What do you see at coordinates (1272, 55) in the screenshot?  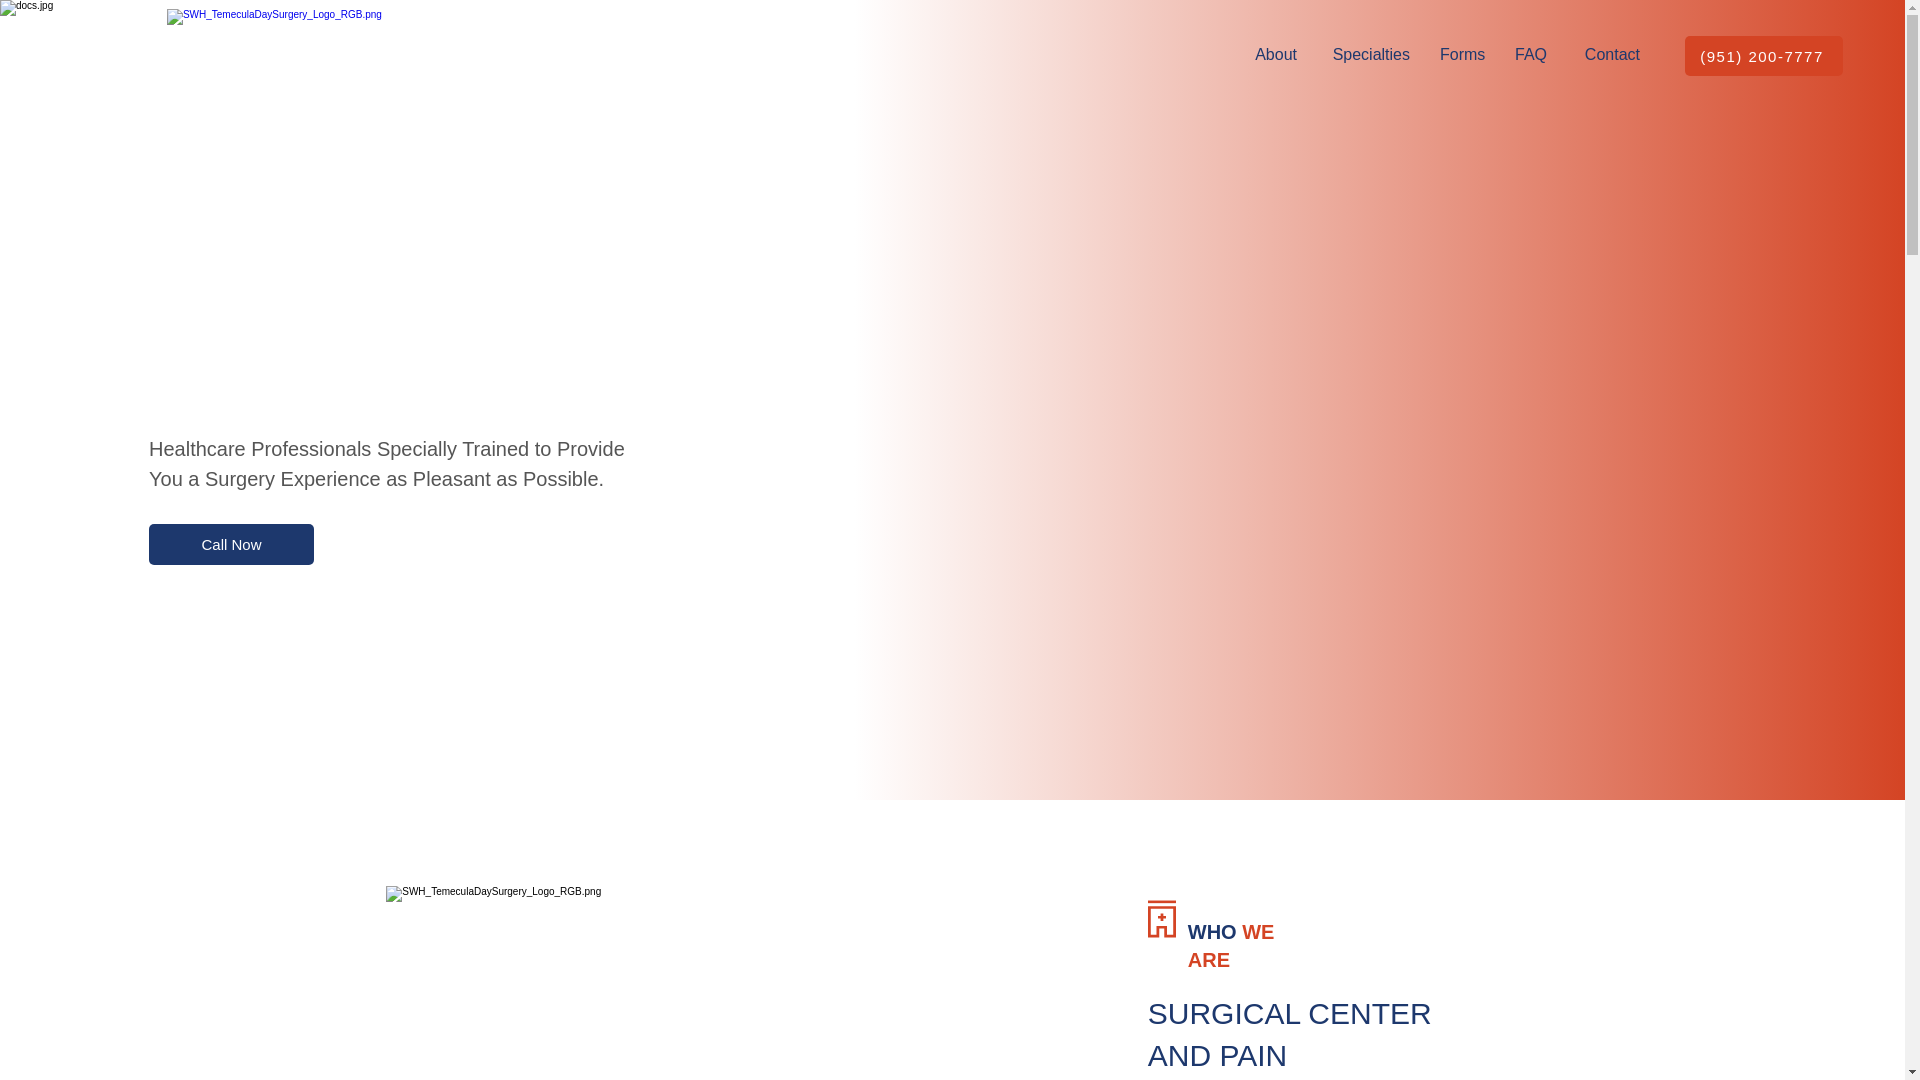 I see `About` at bounding box center [1272, 55].